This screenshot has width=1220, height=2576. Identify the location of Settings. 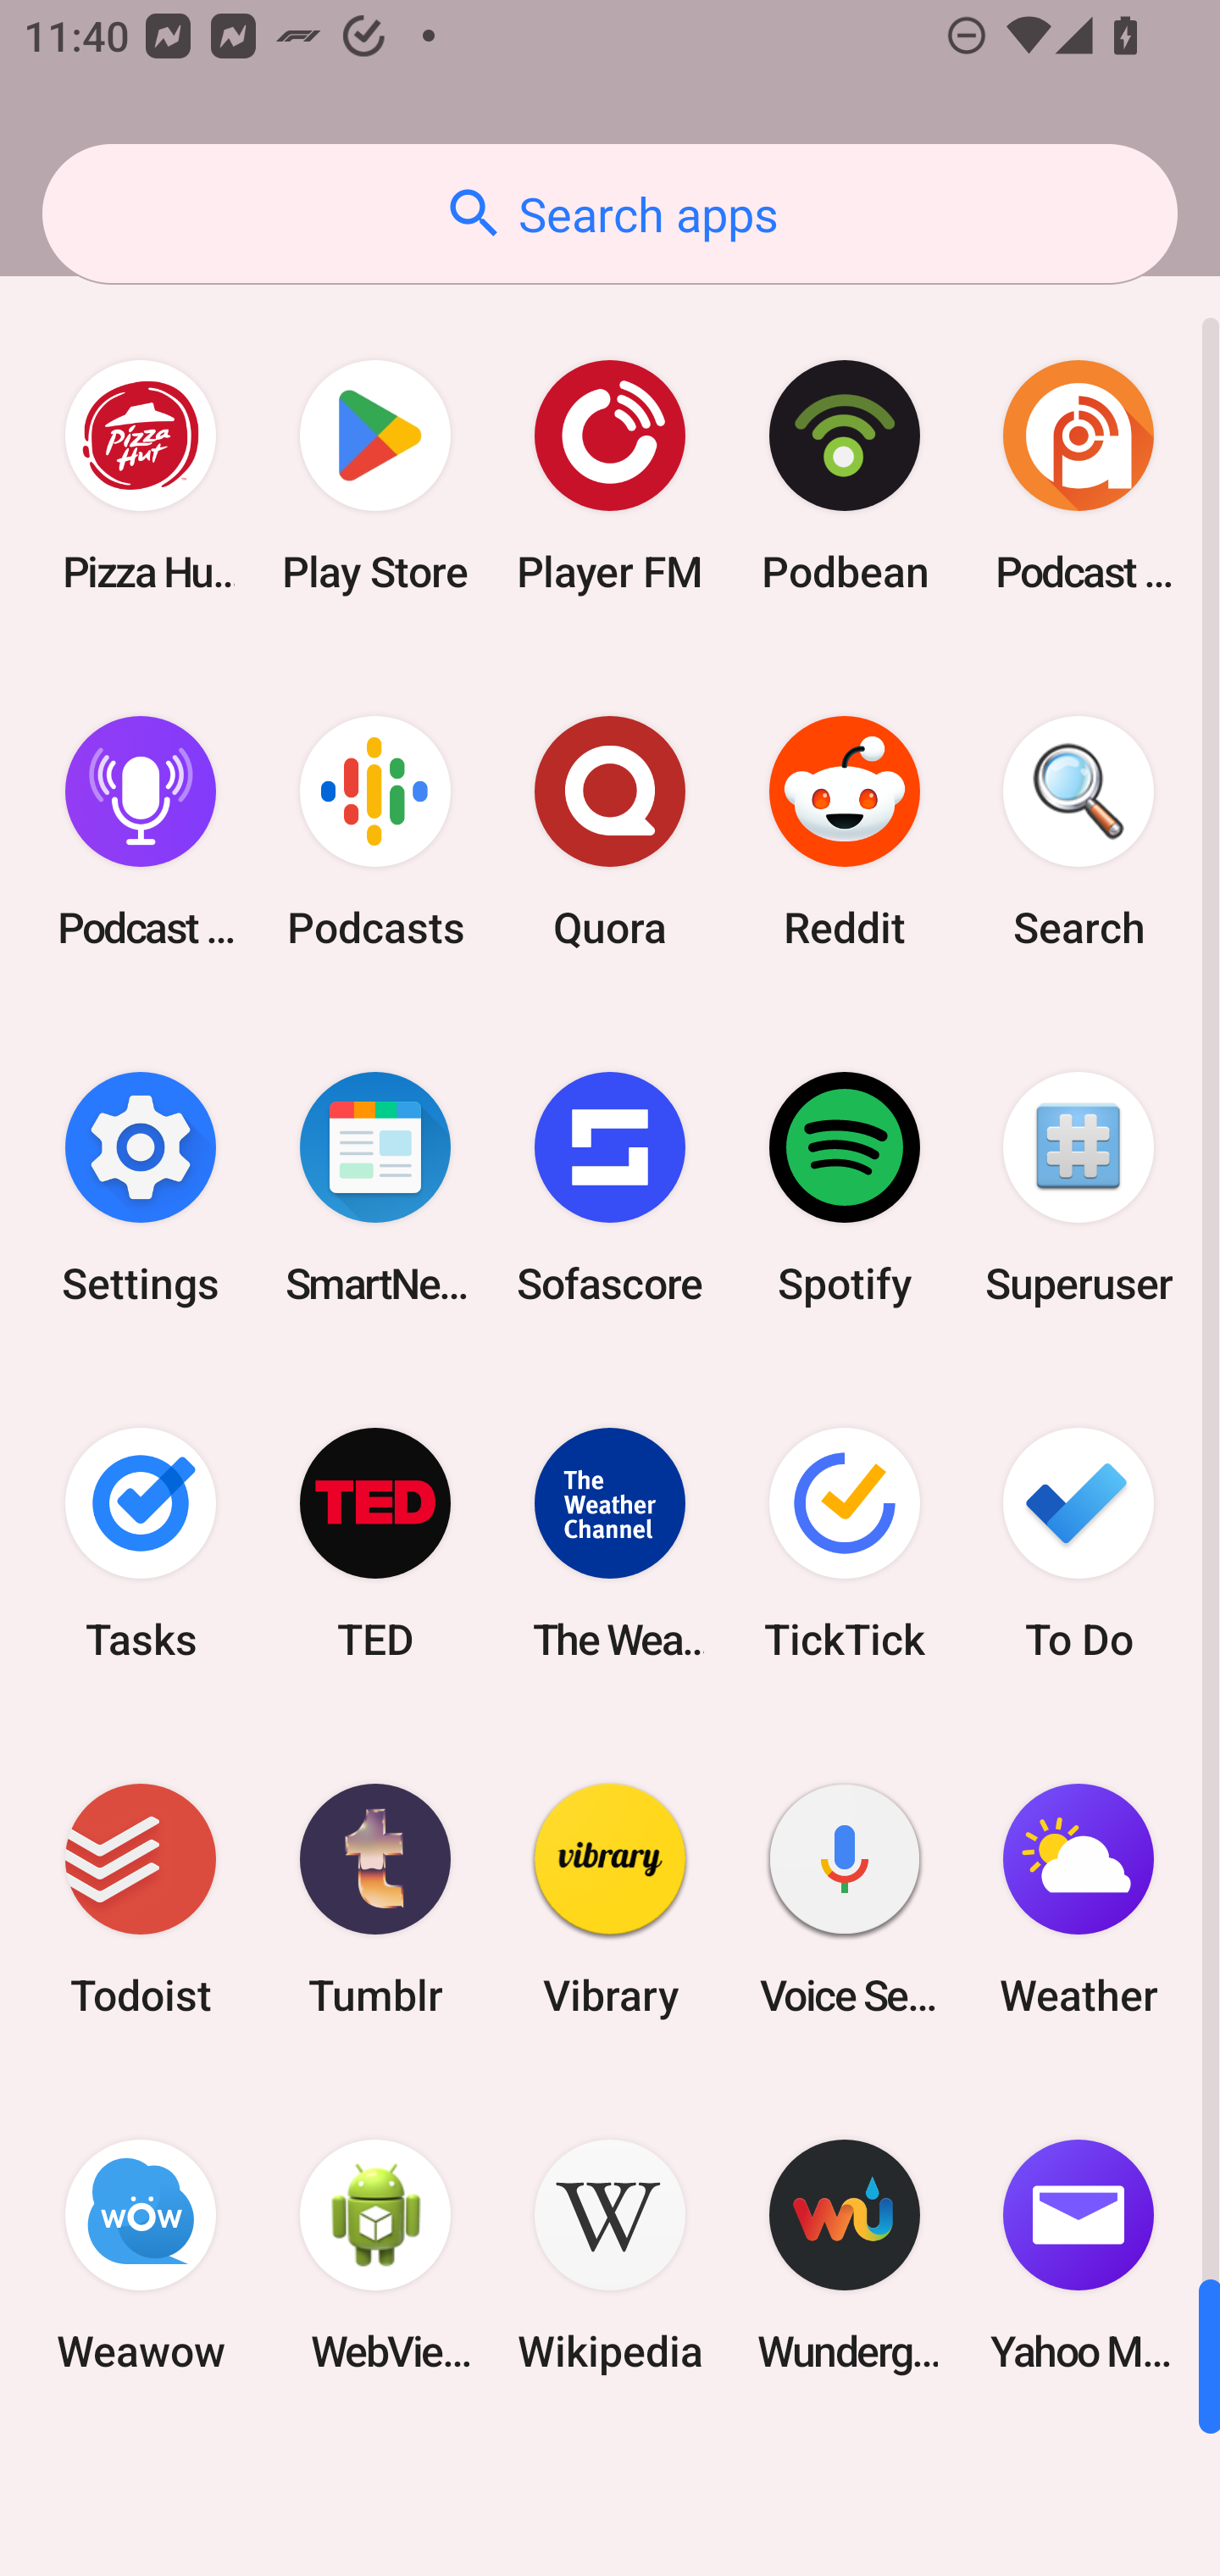
(141, 1187).